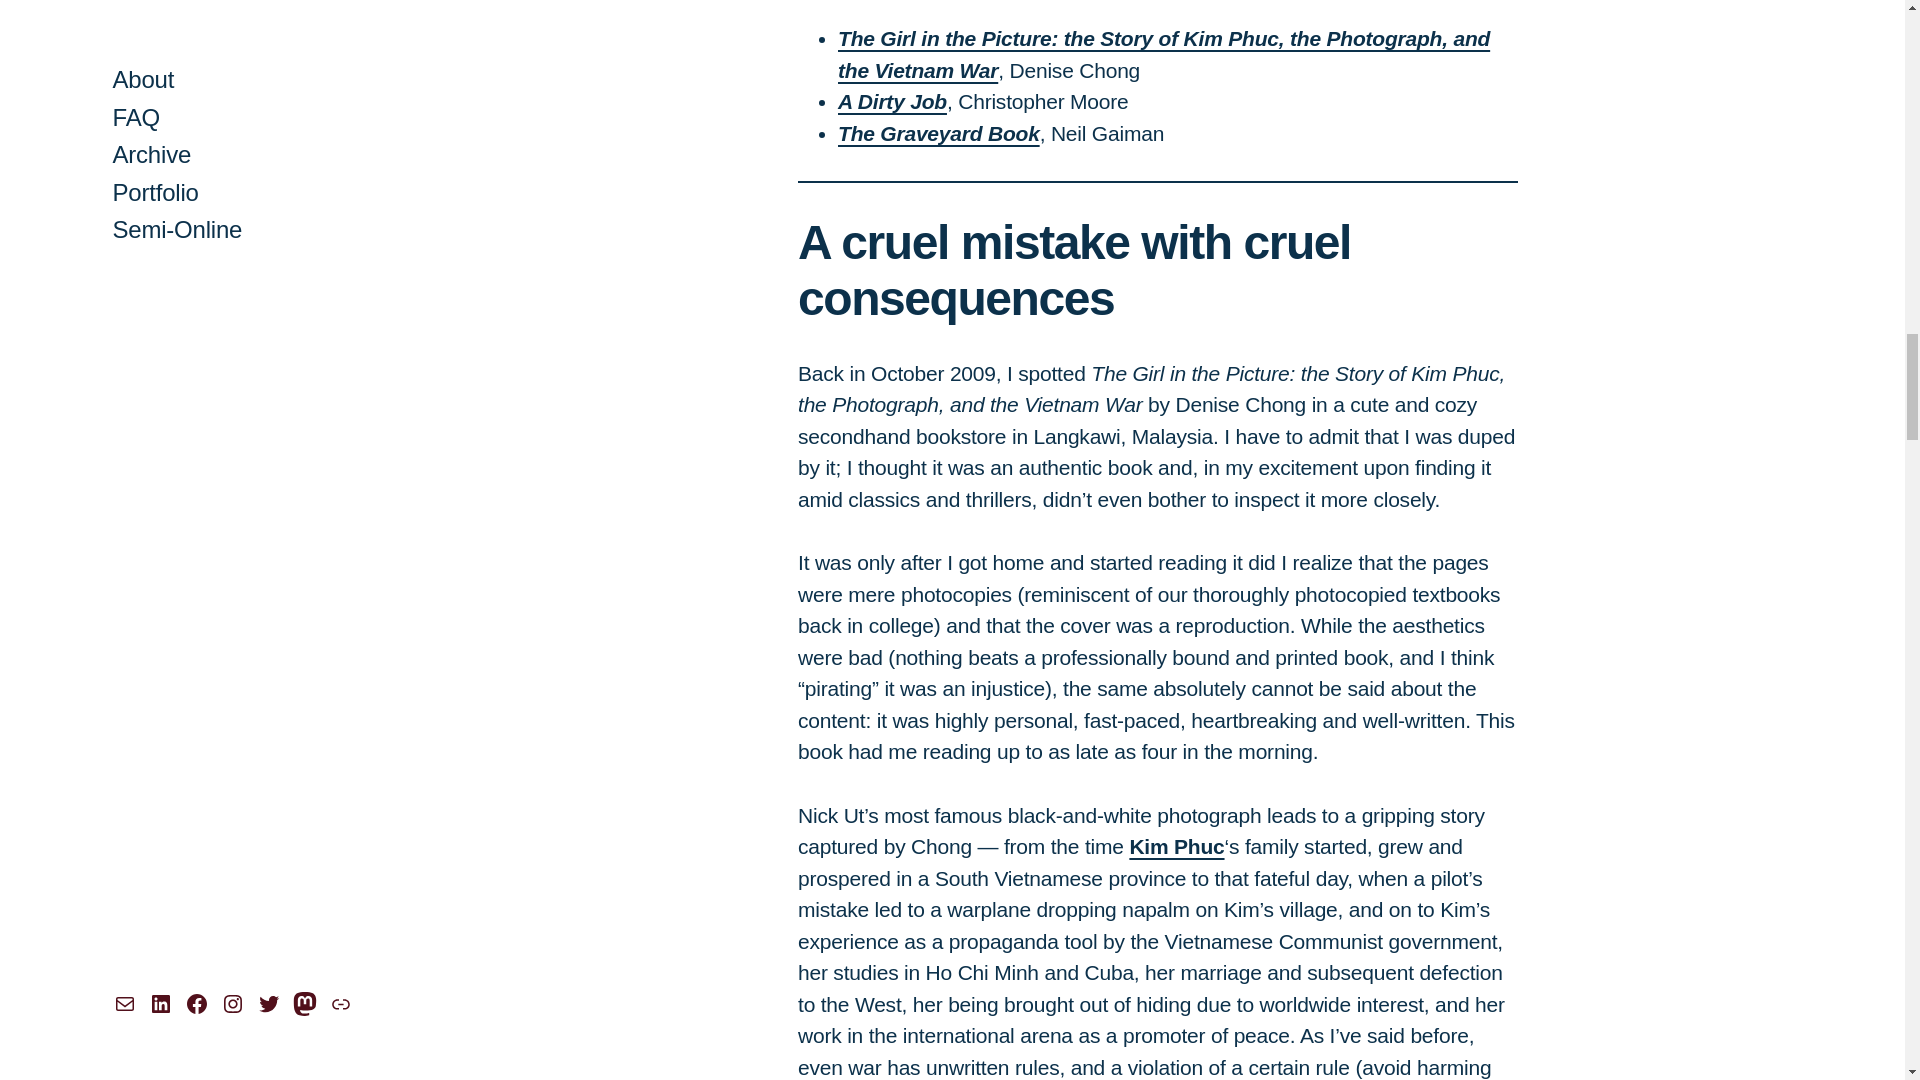  Describe the element at coordinates (938, 133) in the screenshot. I see `The Graveyard Book` at that location.